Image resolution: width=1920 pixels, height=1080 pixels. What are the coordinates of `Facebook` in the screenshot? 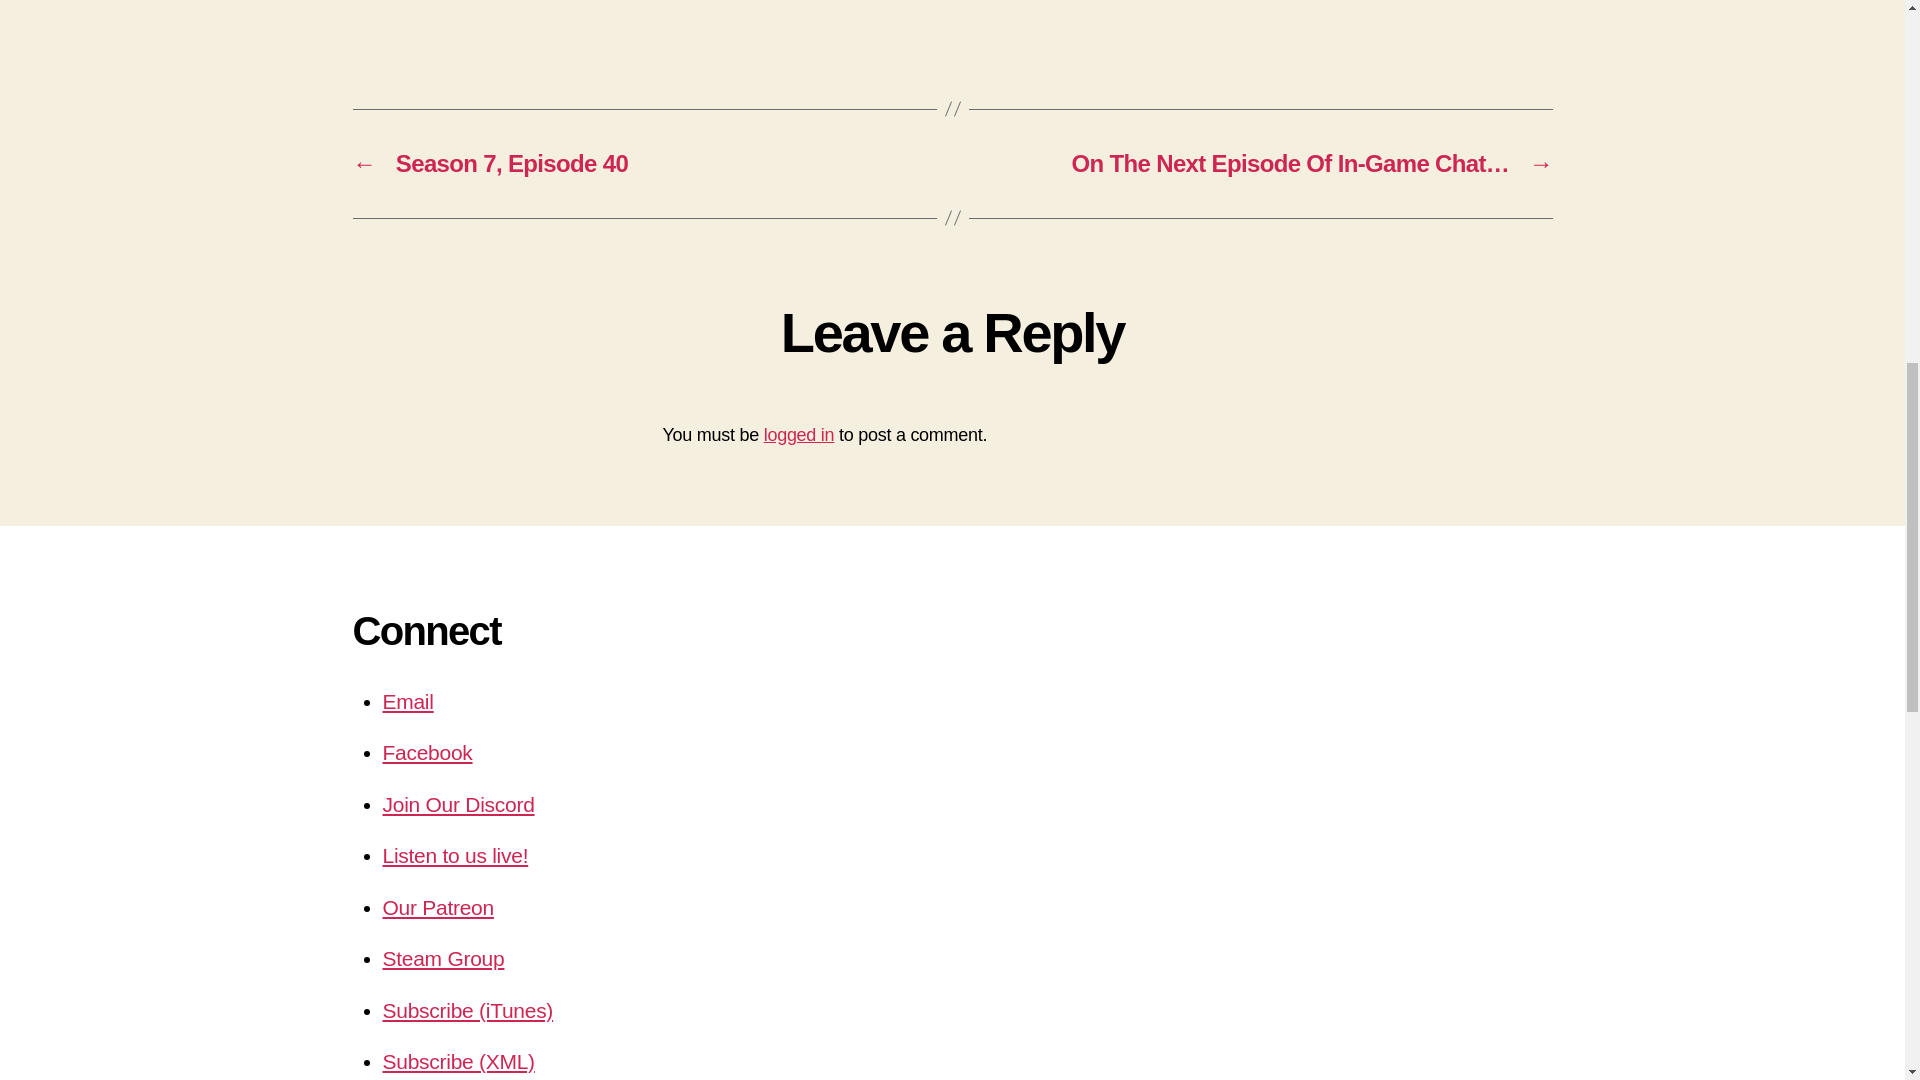 It's located at (427, 752).